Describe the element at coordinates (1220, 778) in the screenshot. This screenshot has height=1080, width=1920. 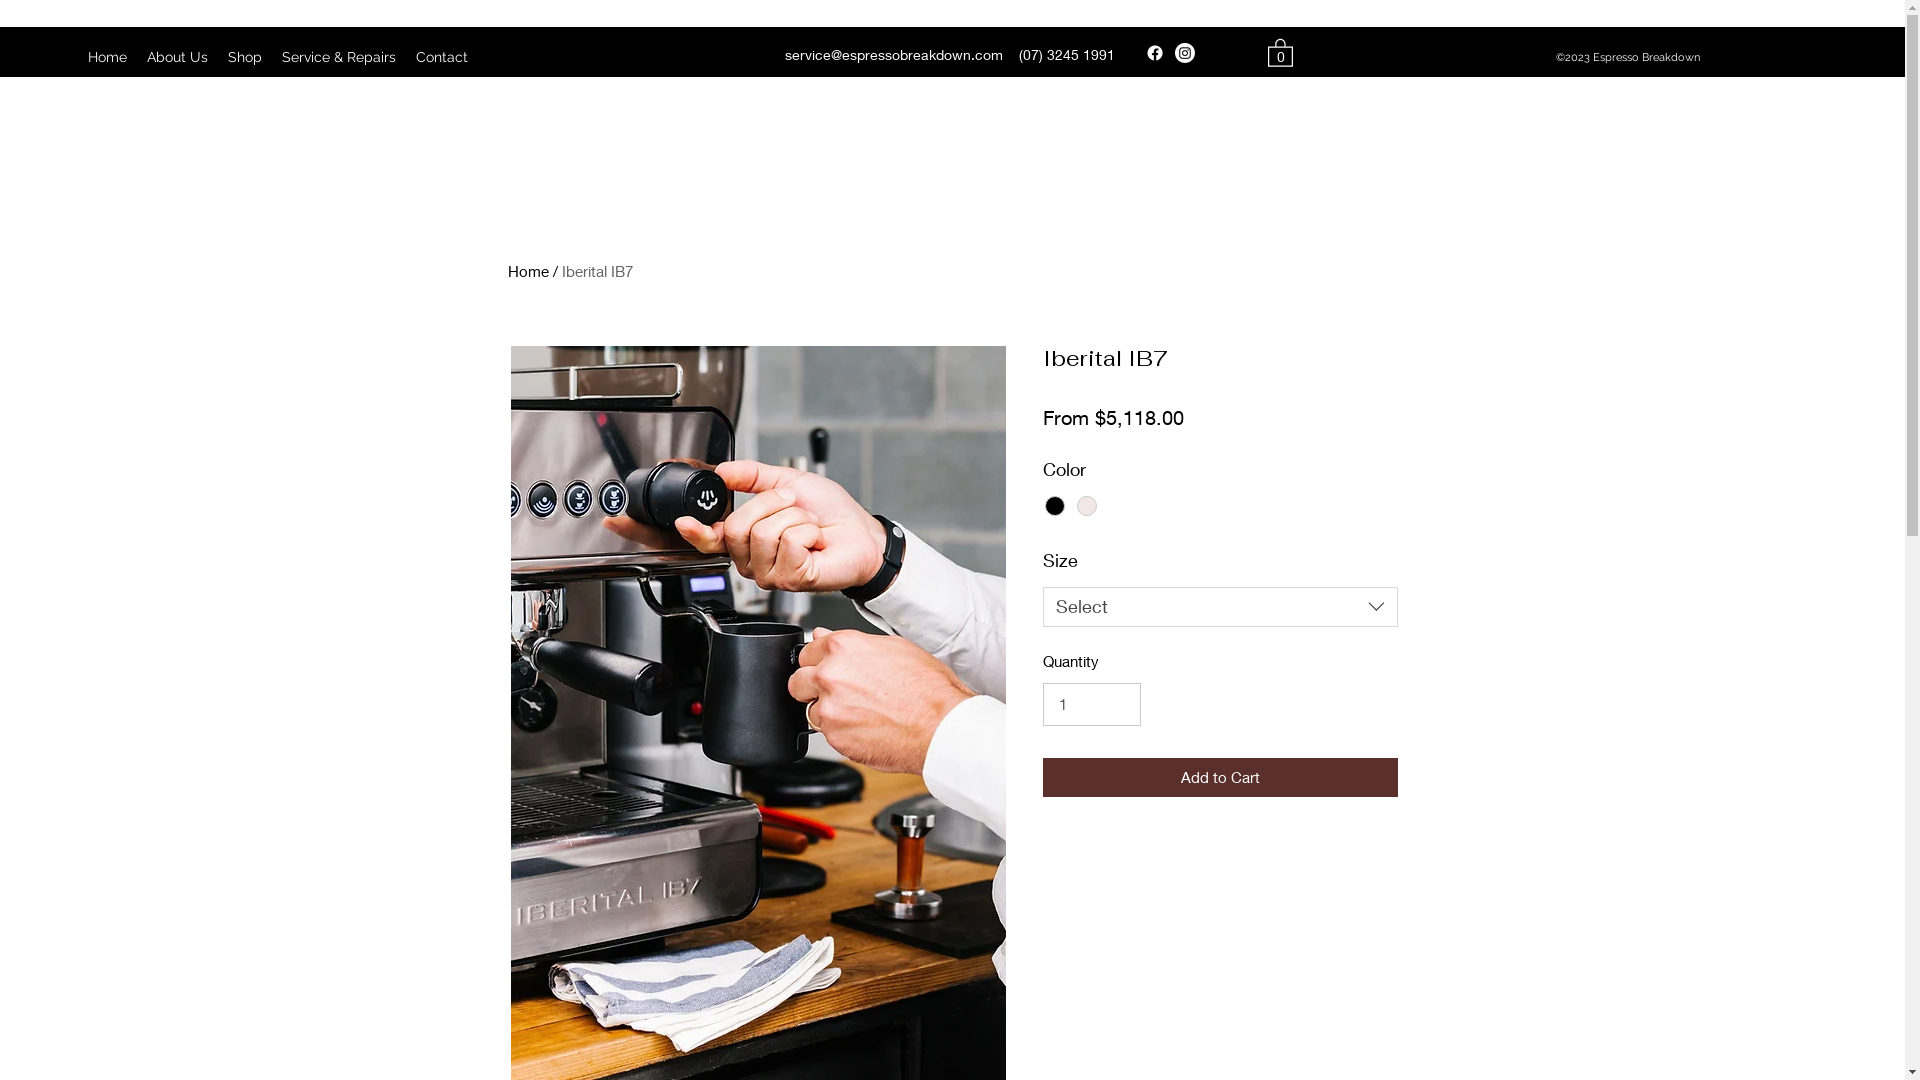
I see `Add to Cart` at that location.